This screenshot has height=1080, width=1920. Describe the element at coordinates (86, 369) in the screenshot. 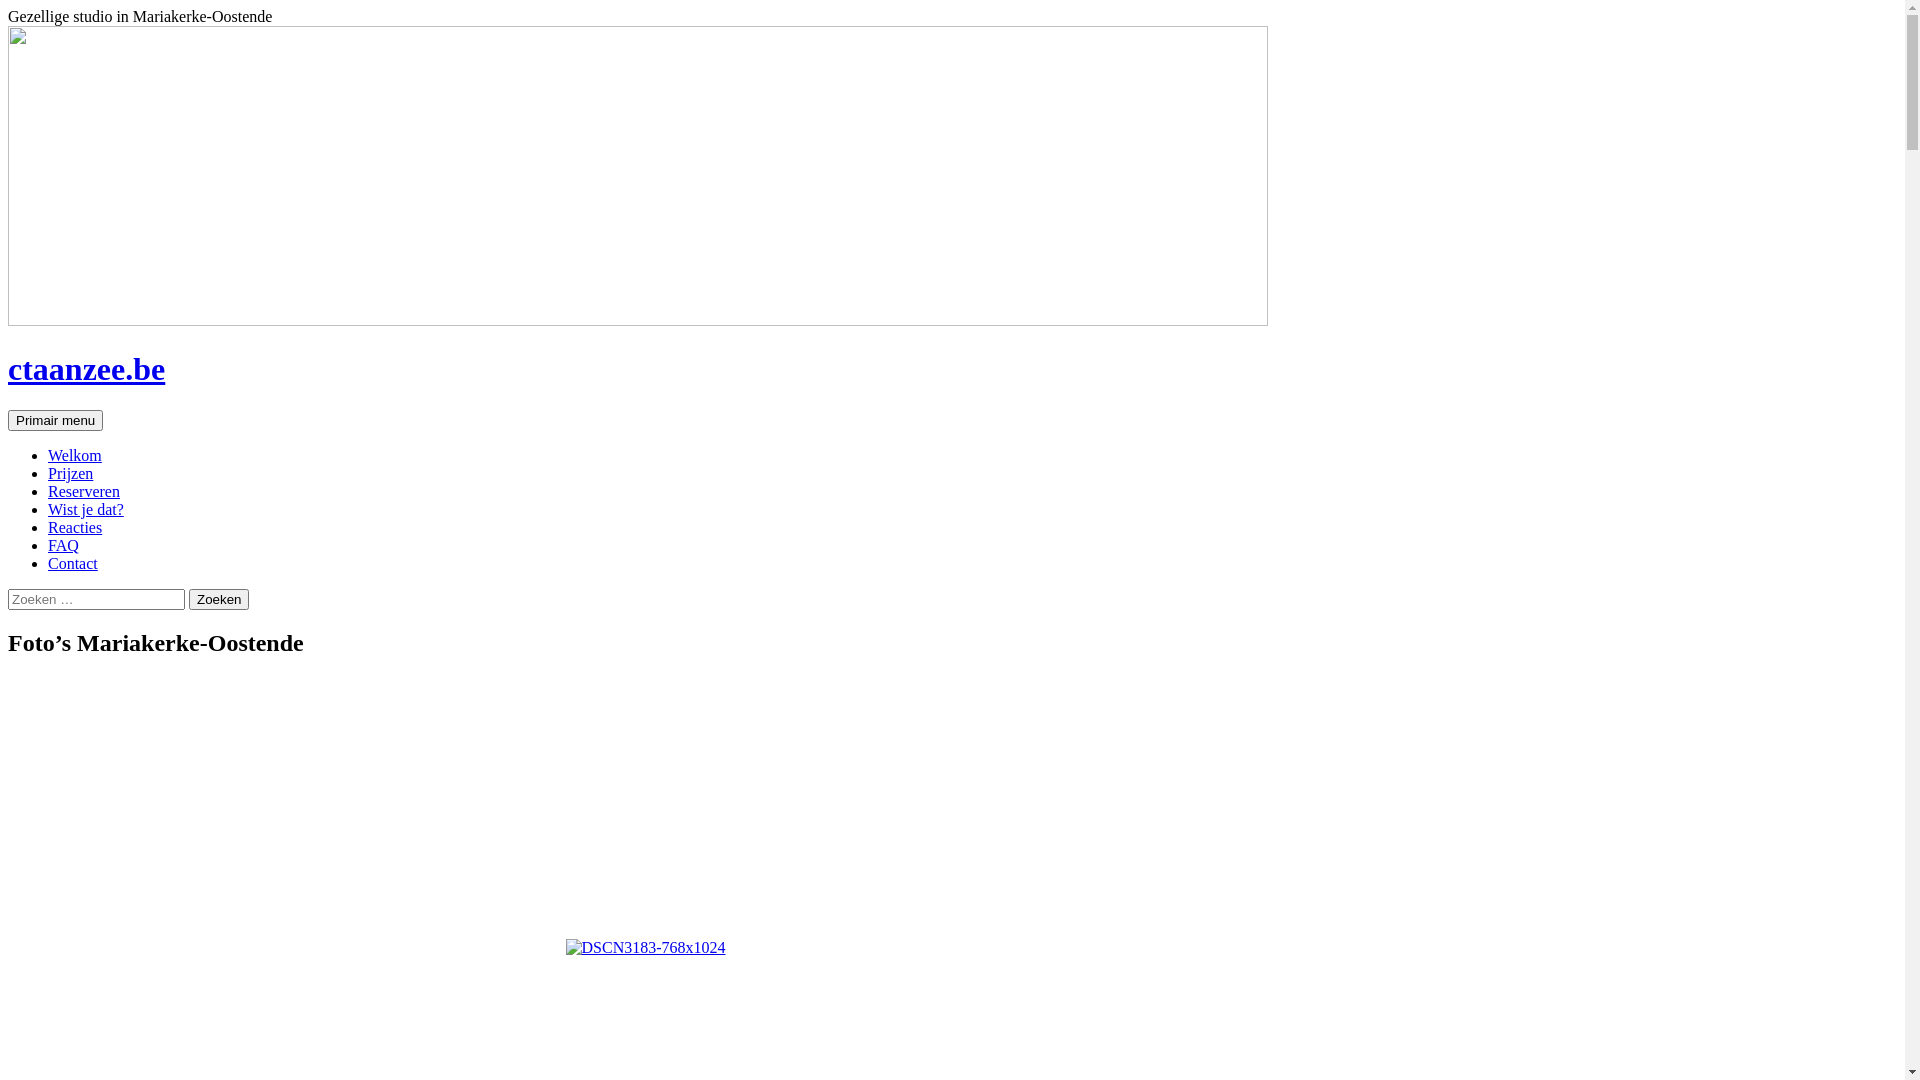

I see `ctaanzee.be` at that location.